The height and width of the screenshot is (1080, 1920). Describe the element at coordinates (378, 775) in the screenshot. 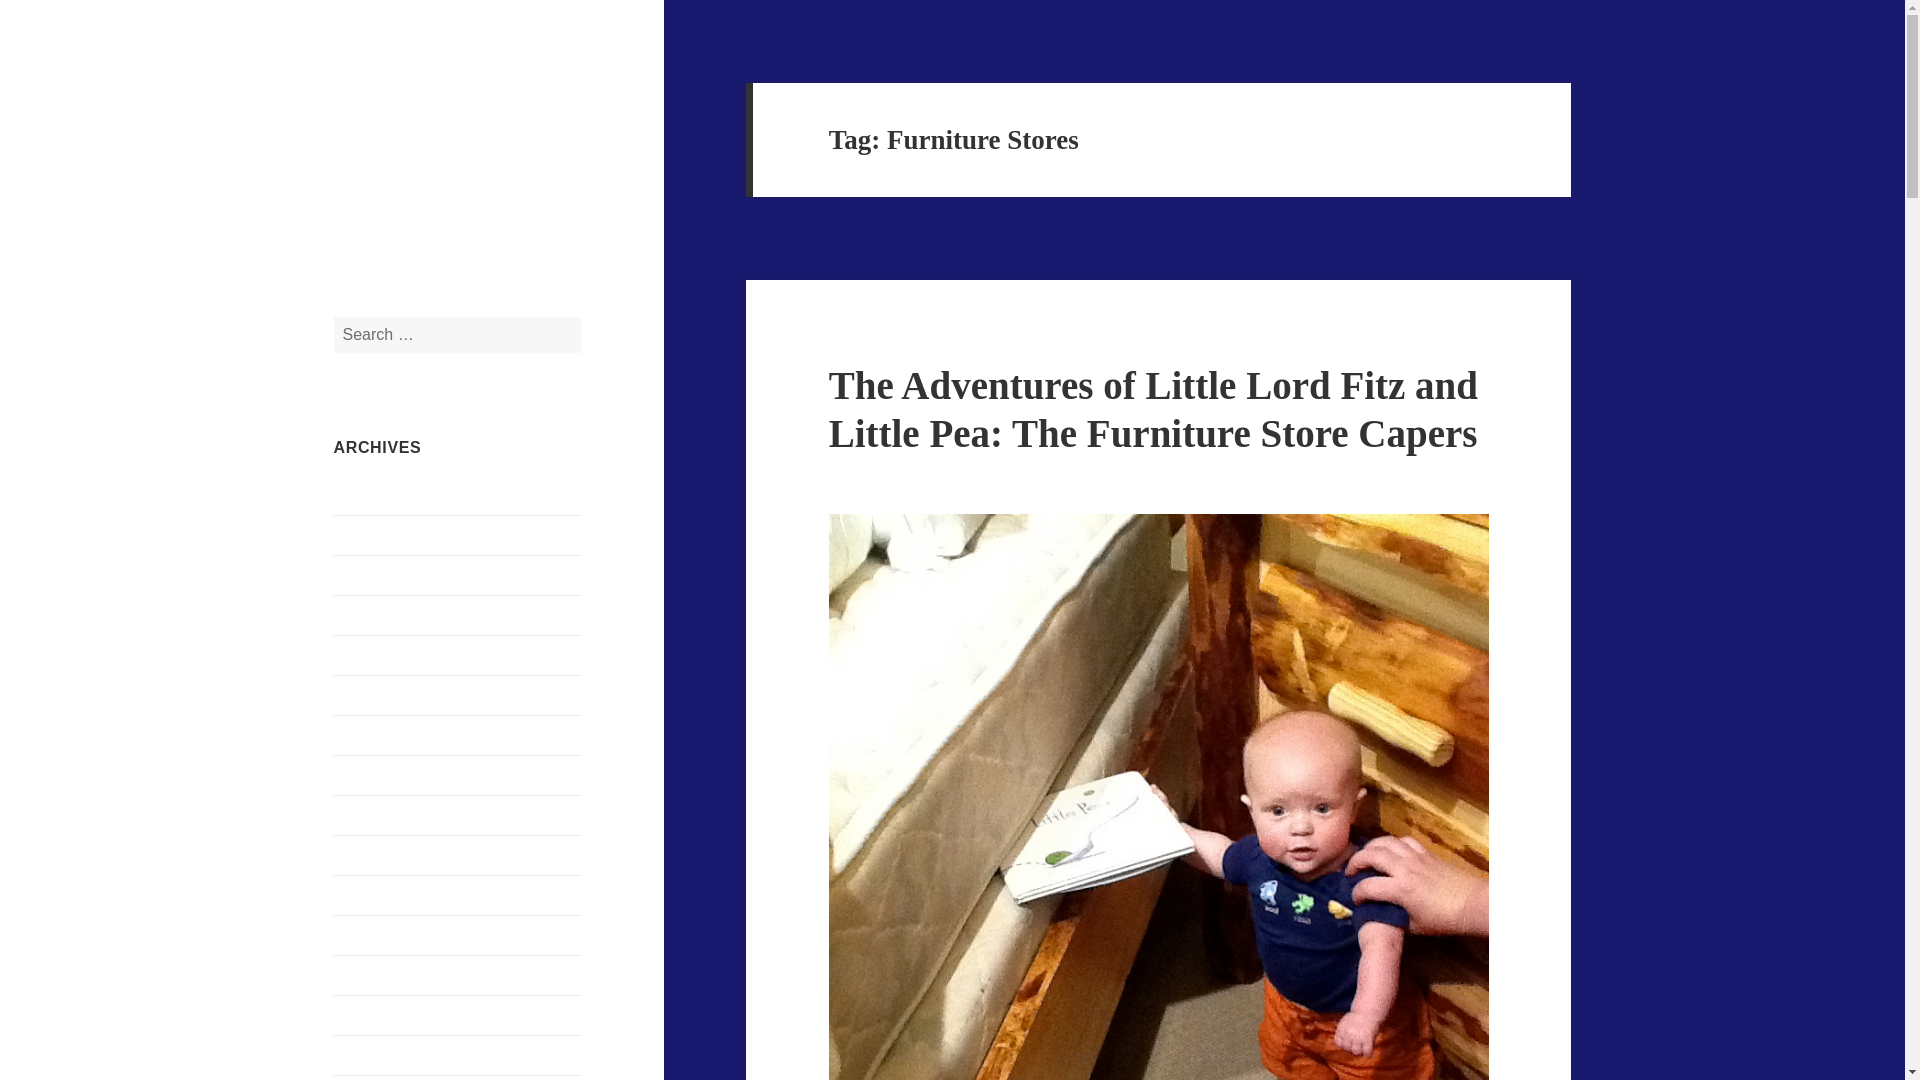

I see `October 2015` at that location.